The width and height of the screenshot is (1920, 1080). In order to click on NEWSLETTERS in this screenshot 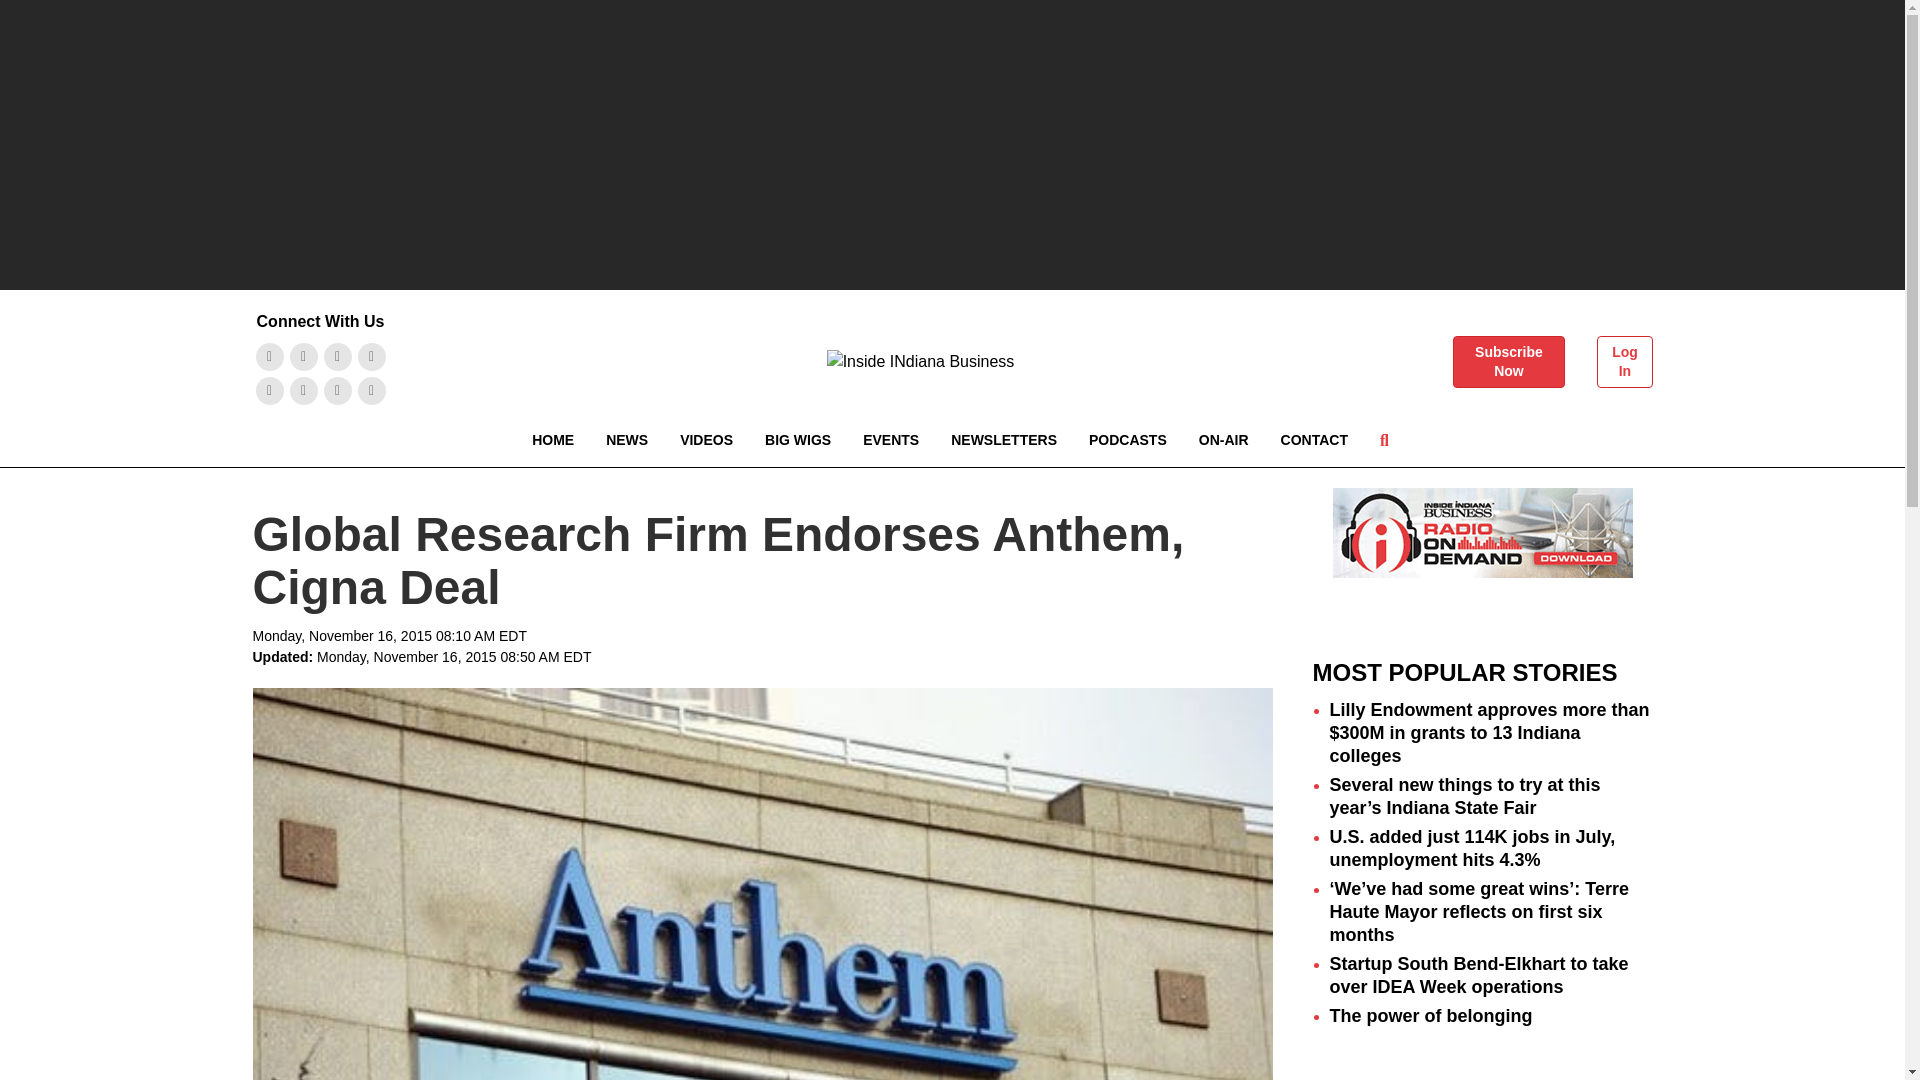, I will do `click(1004, 440)`.